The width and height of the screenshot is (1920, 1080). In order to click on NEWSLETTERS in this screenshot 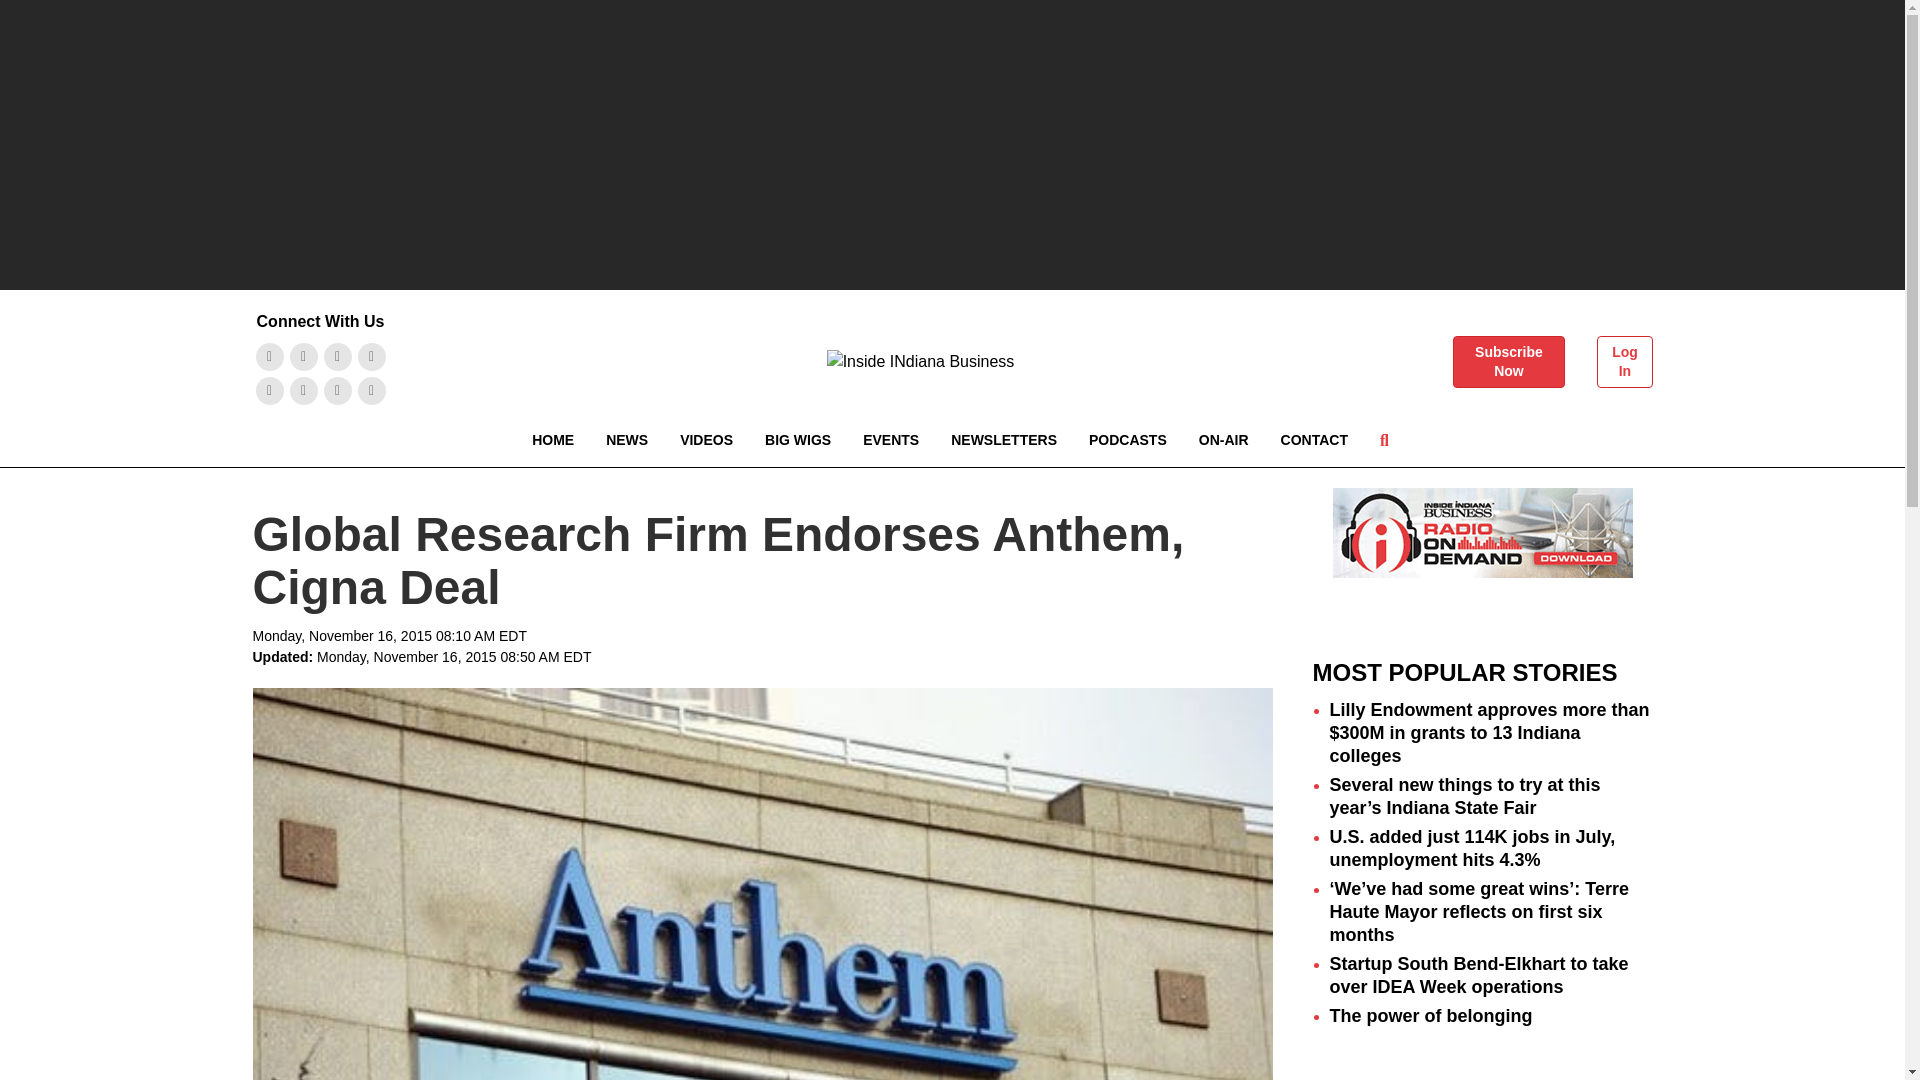, I will do `click(1004, 440)`.